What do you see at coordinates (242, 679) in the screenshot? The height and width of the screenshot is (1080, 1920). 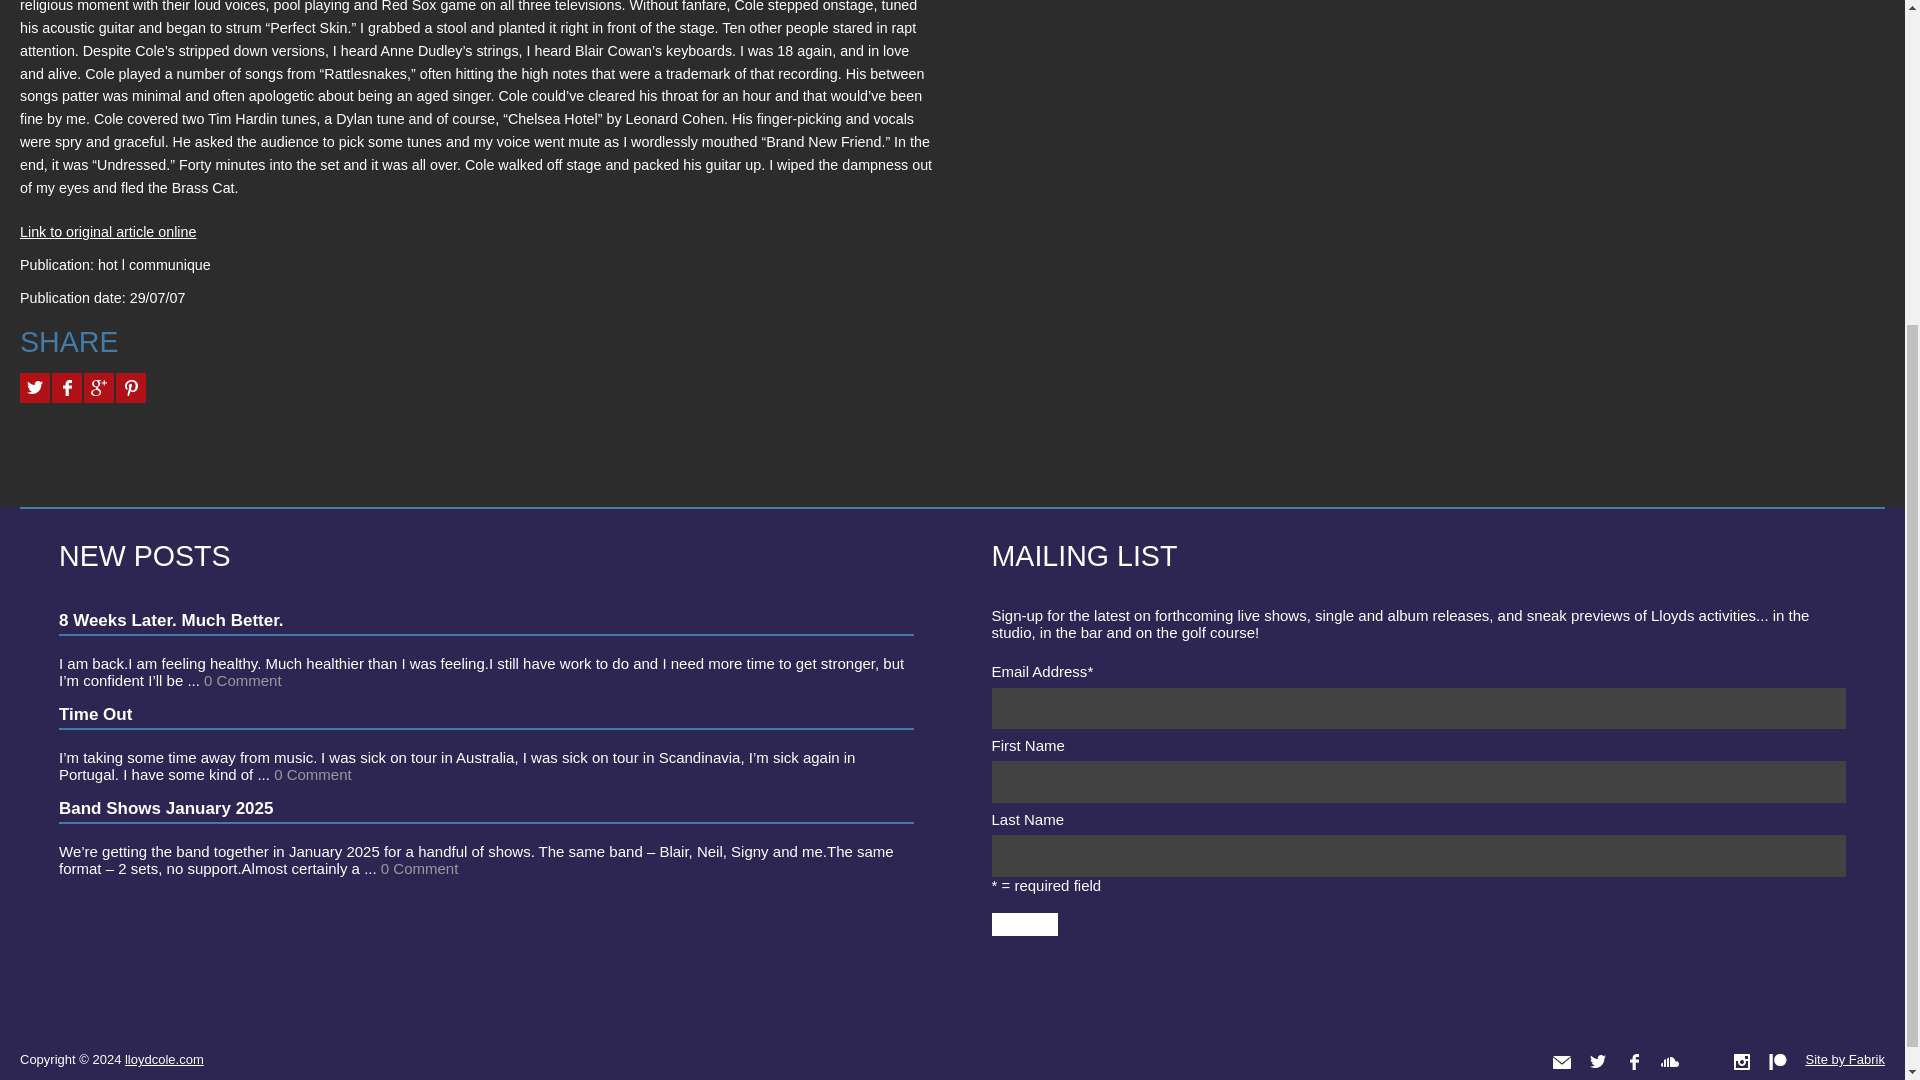 I see `0 Comment` at bounding box center [242, 679].